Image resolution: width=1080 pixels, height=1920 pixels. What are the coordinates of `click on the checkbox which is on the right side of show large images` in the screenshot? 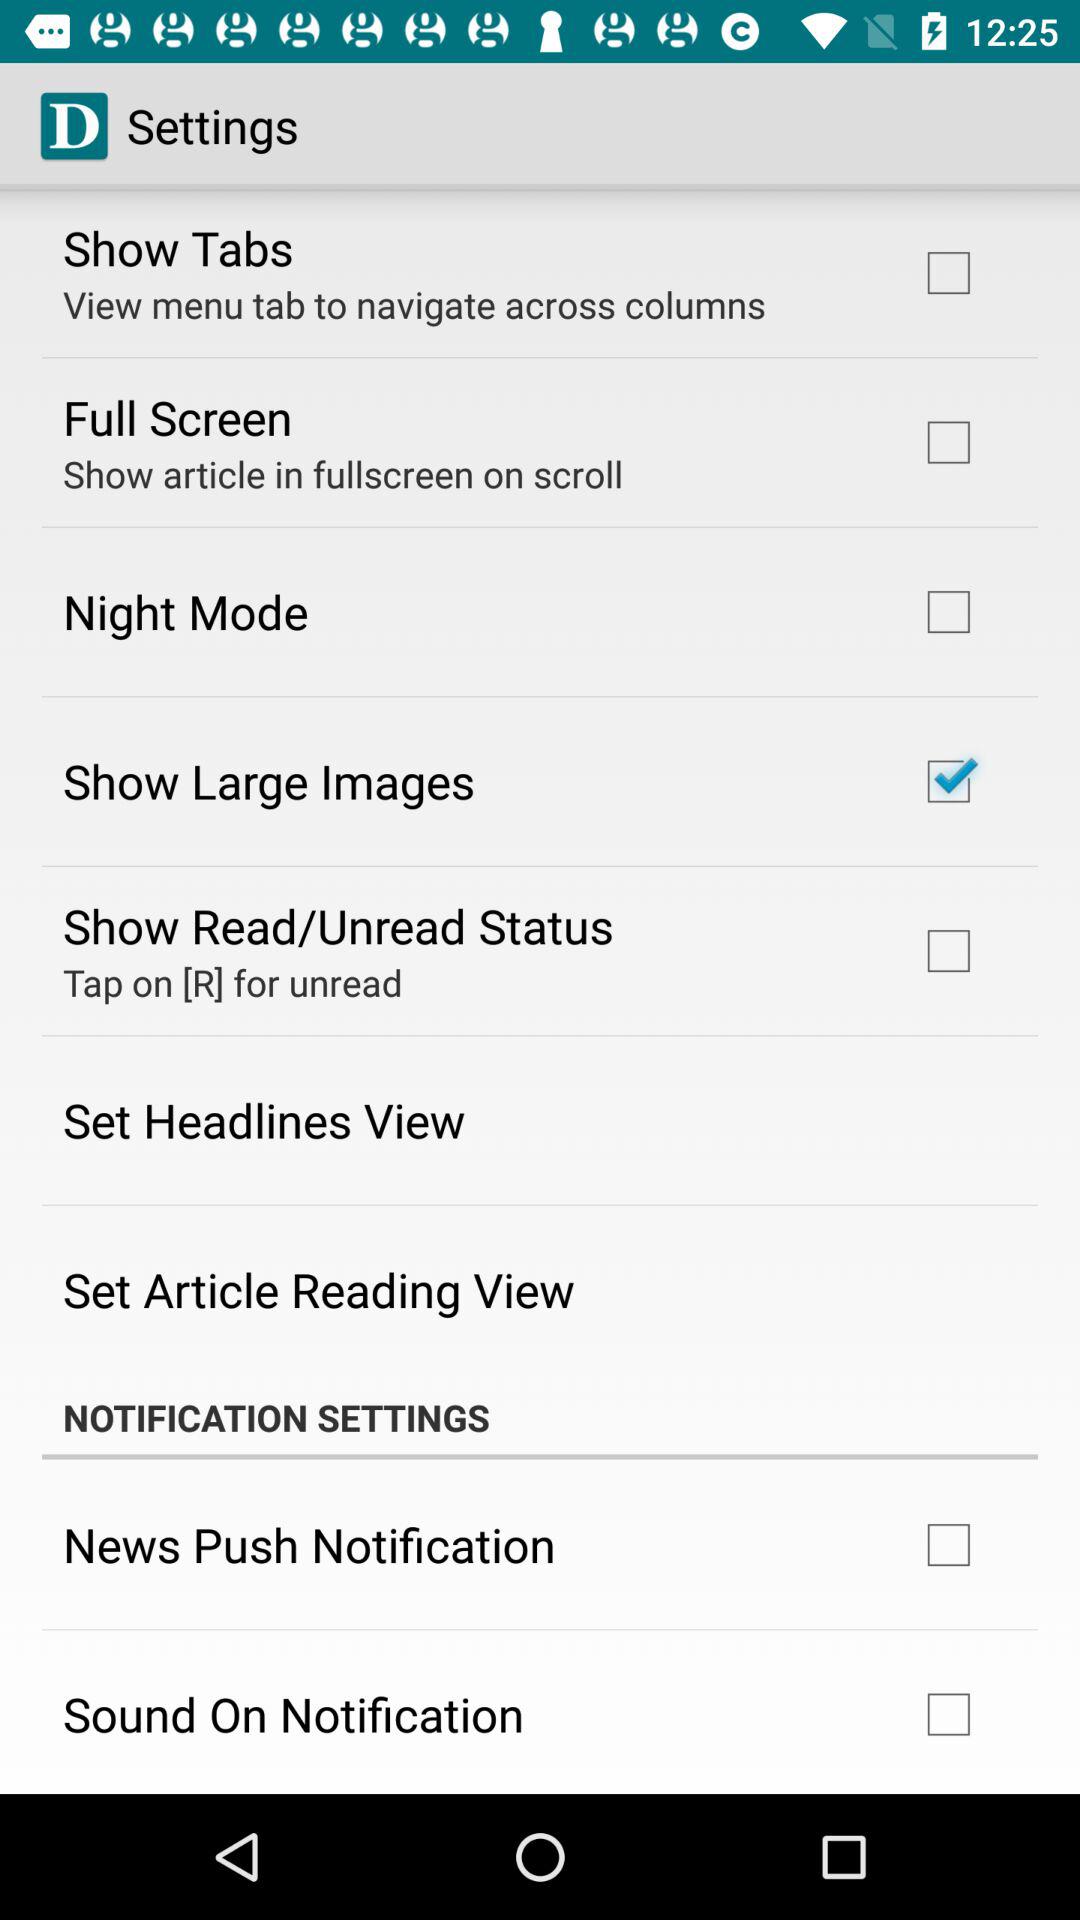 It's located at (949, 781).